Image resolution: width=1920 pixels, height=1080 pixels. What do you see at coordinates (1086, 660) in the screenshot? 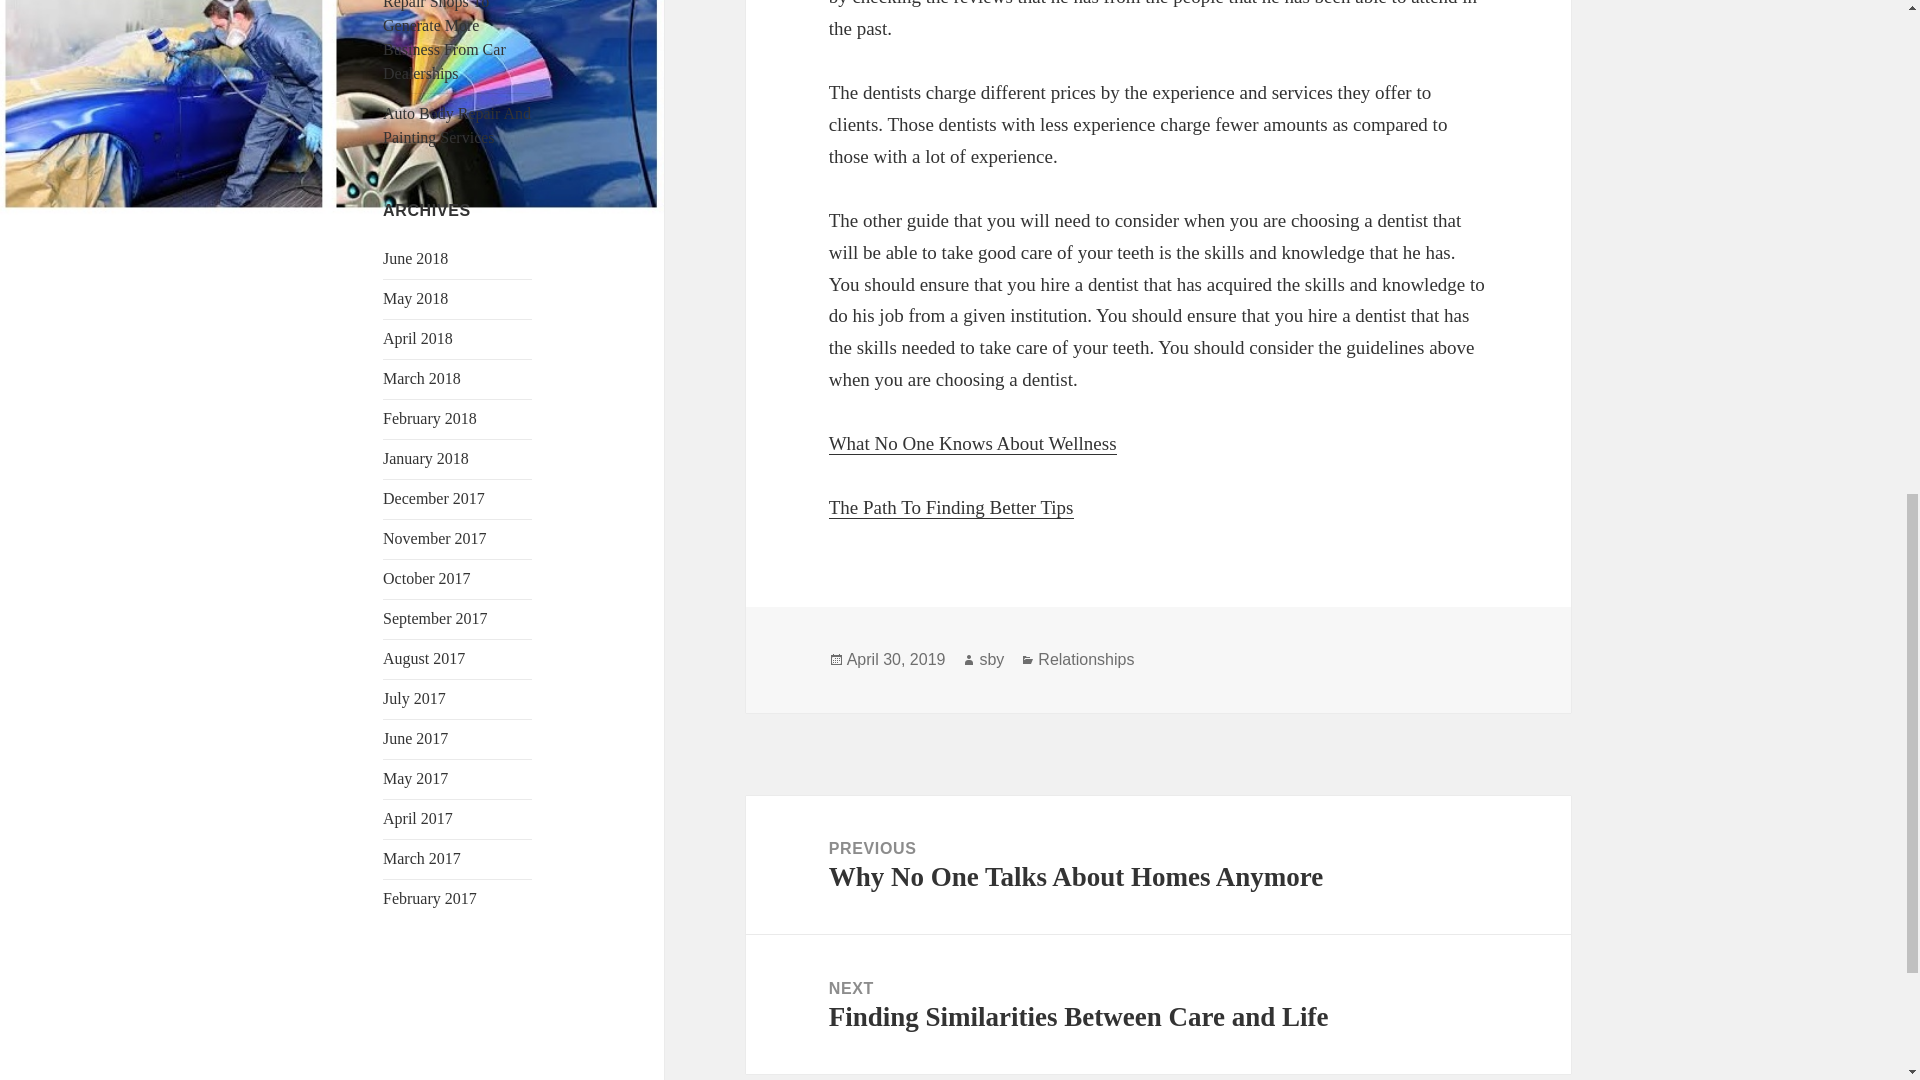
I see `What No One Knows About Wellness` at bounding box center [1086, 660].